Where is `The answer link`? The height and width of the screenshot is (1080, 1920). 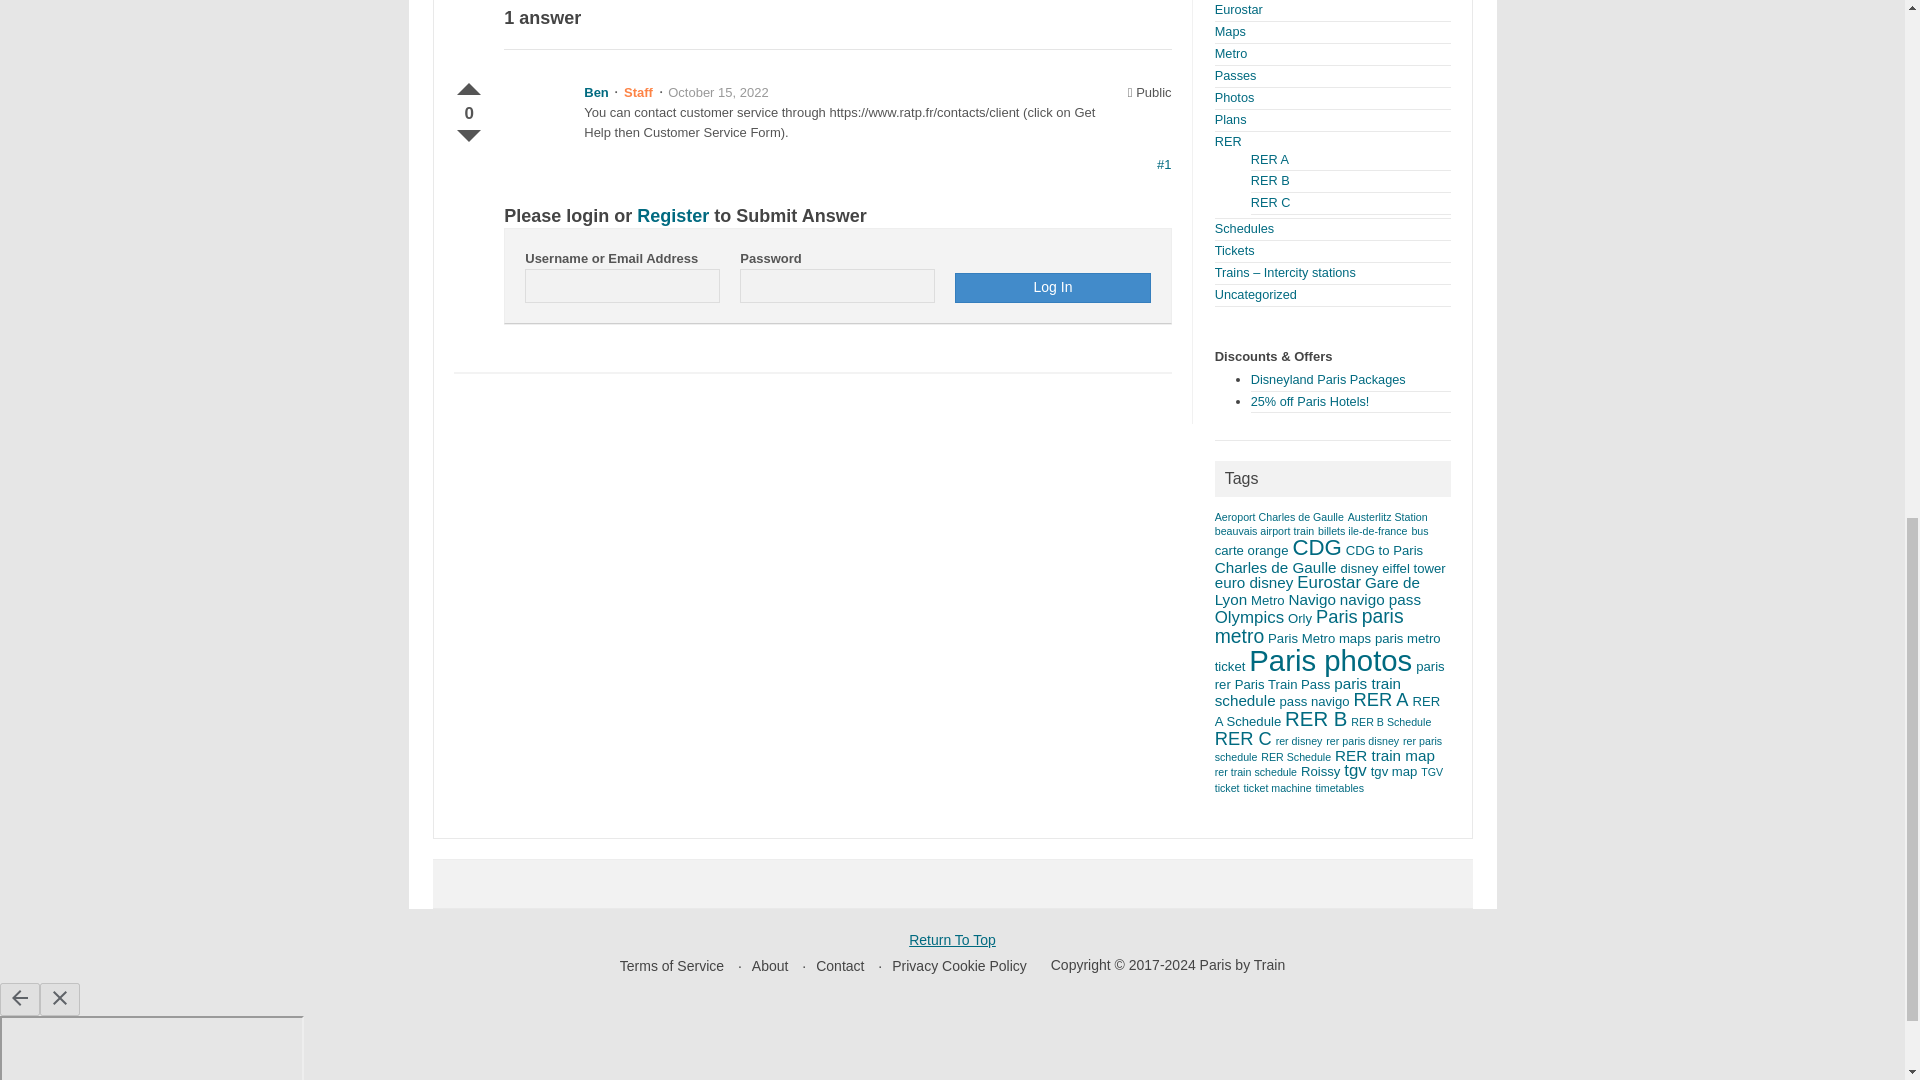
The answer link is located at coordinates (1164, 164).